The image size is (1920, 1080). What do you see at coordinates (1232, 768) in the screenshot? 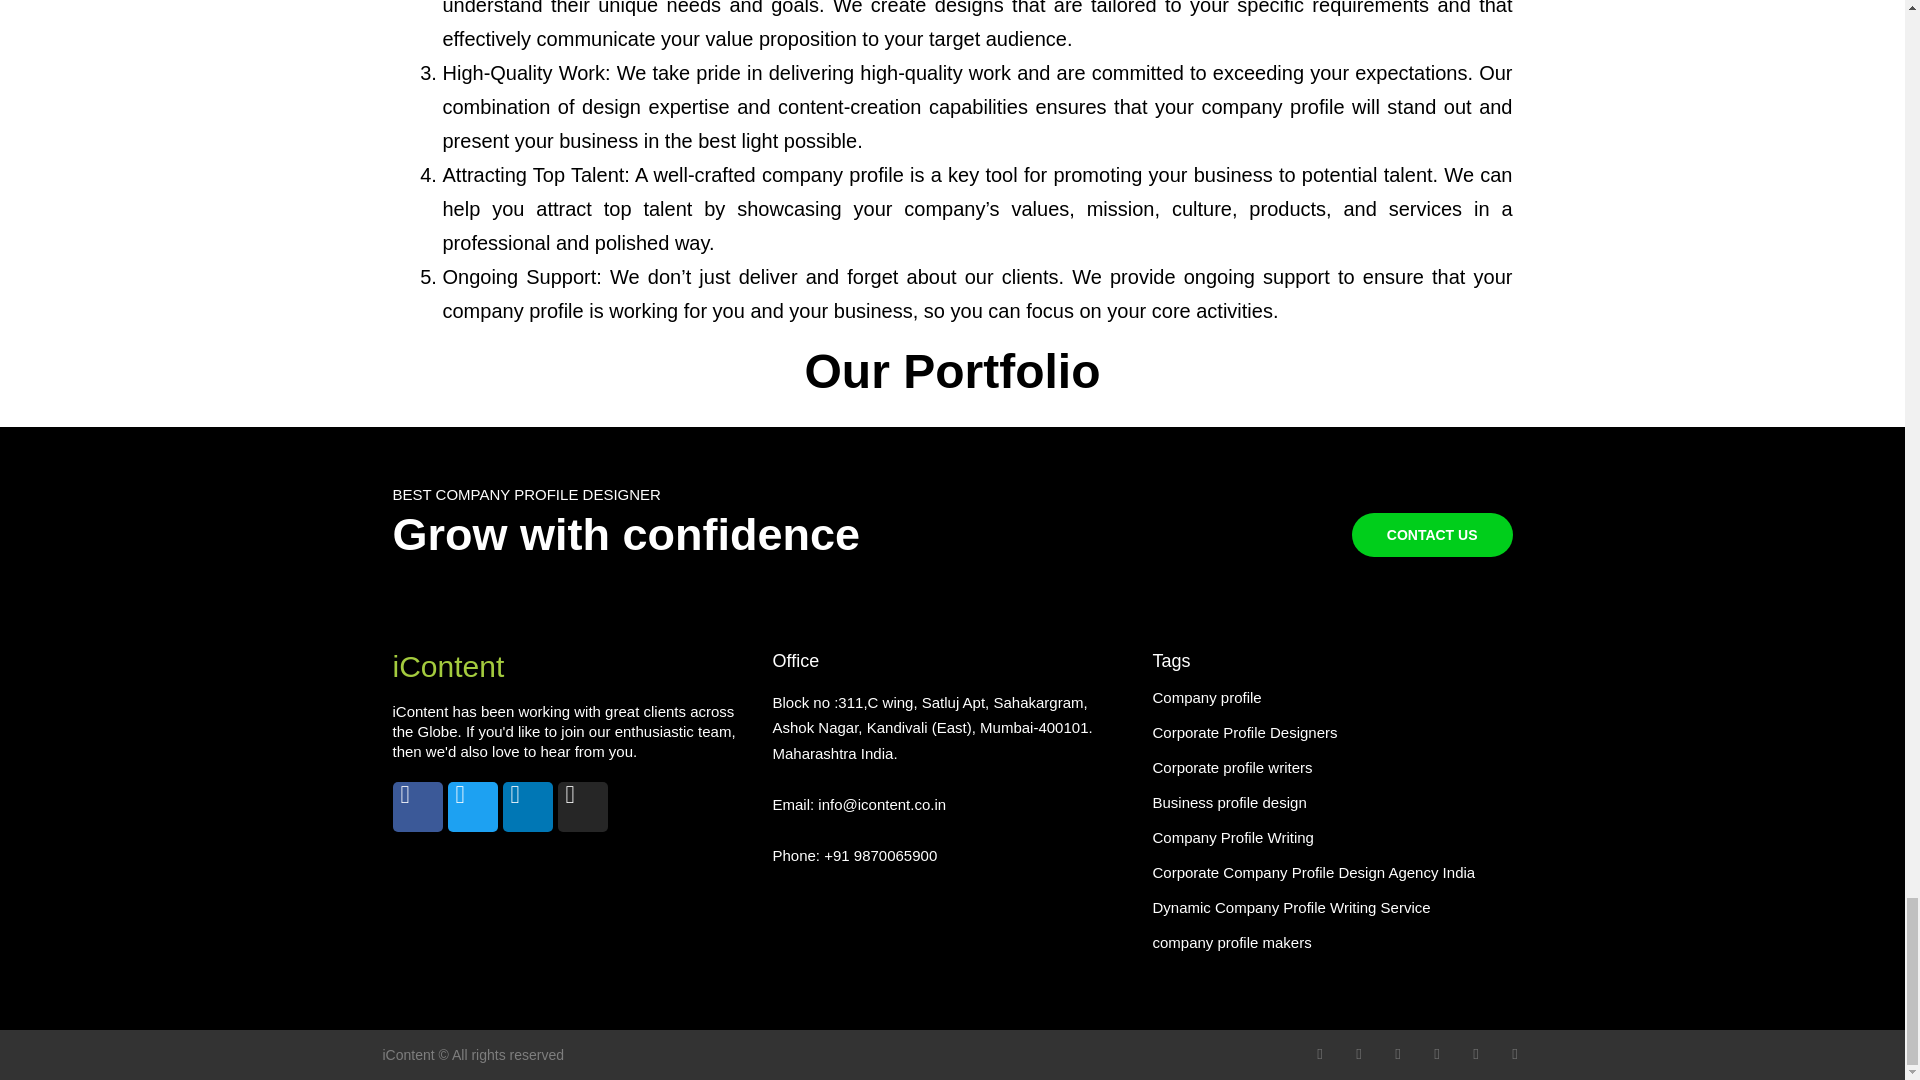
I see `Corporate profile writers` at bounding box center [1232, 768].